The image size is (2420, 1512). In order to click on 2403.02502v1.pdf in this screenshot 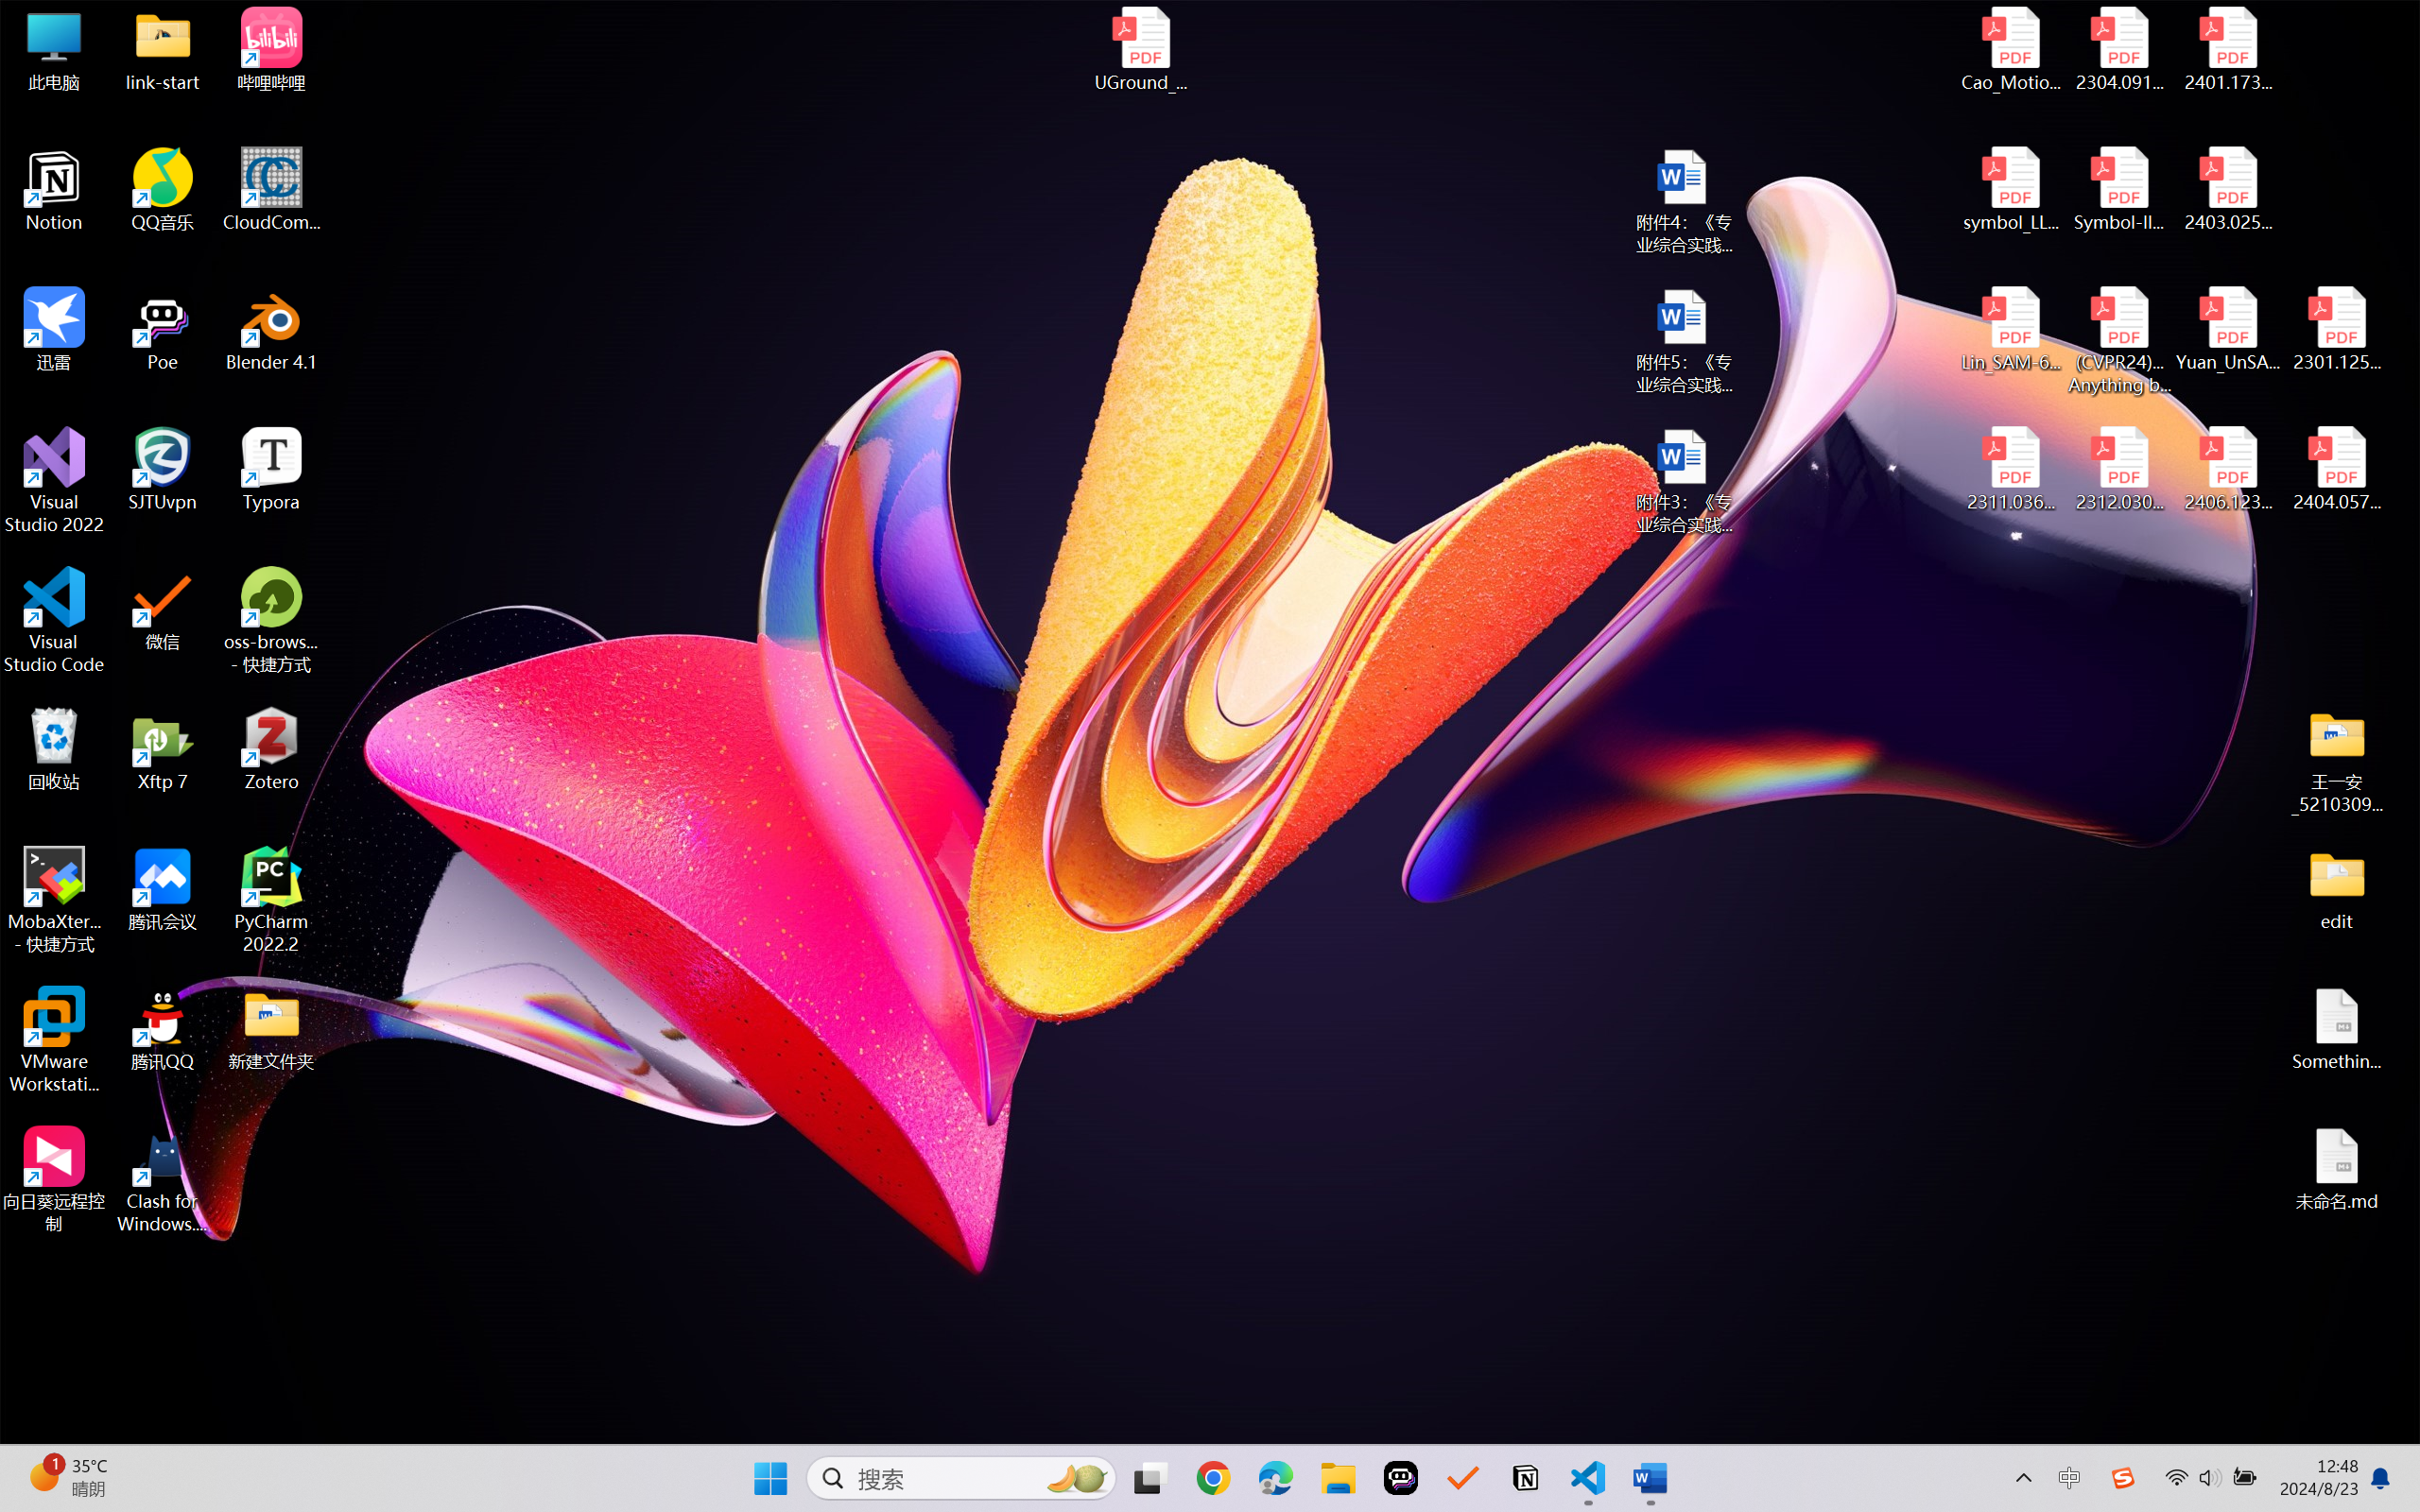, I will do `click(2227, 190)`.